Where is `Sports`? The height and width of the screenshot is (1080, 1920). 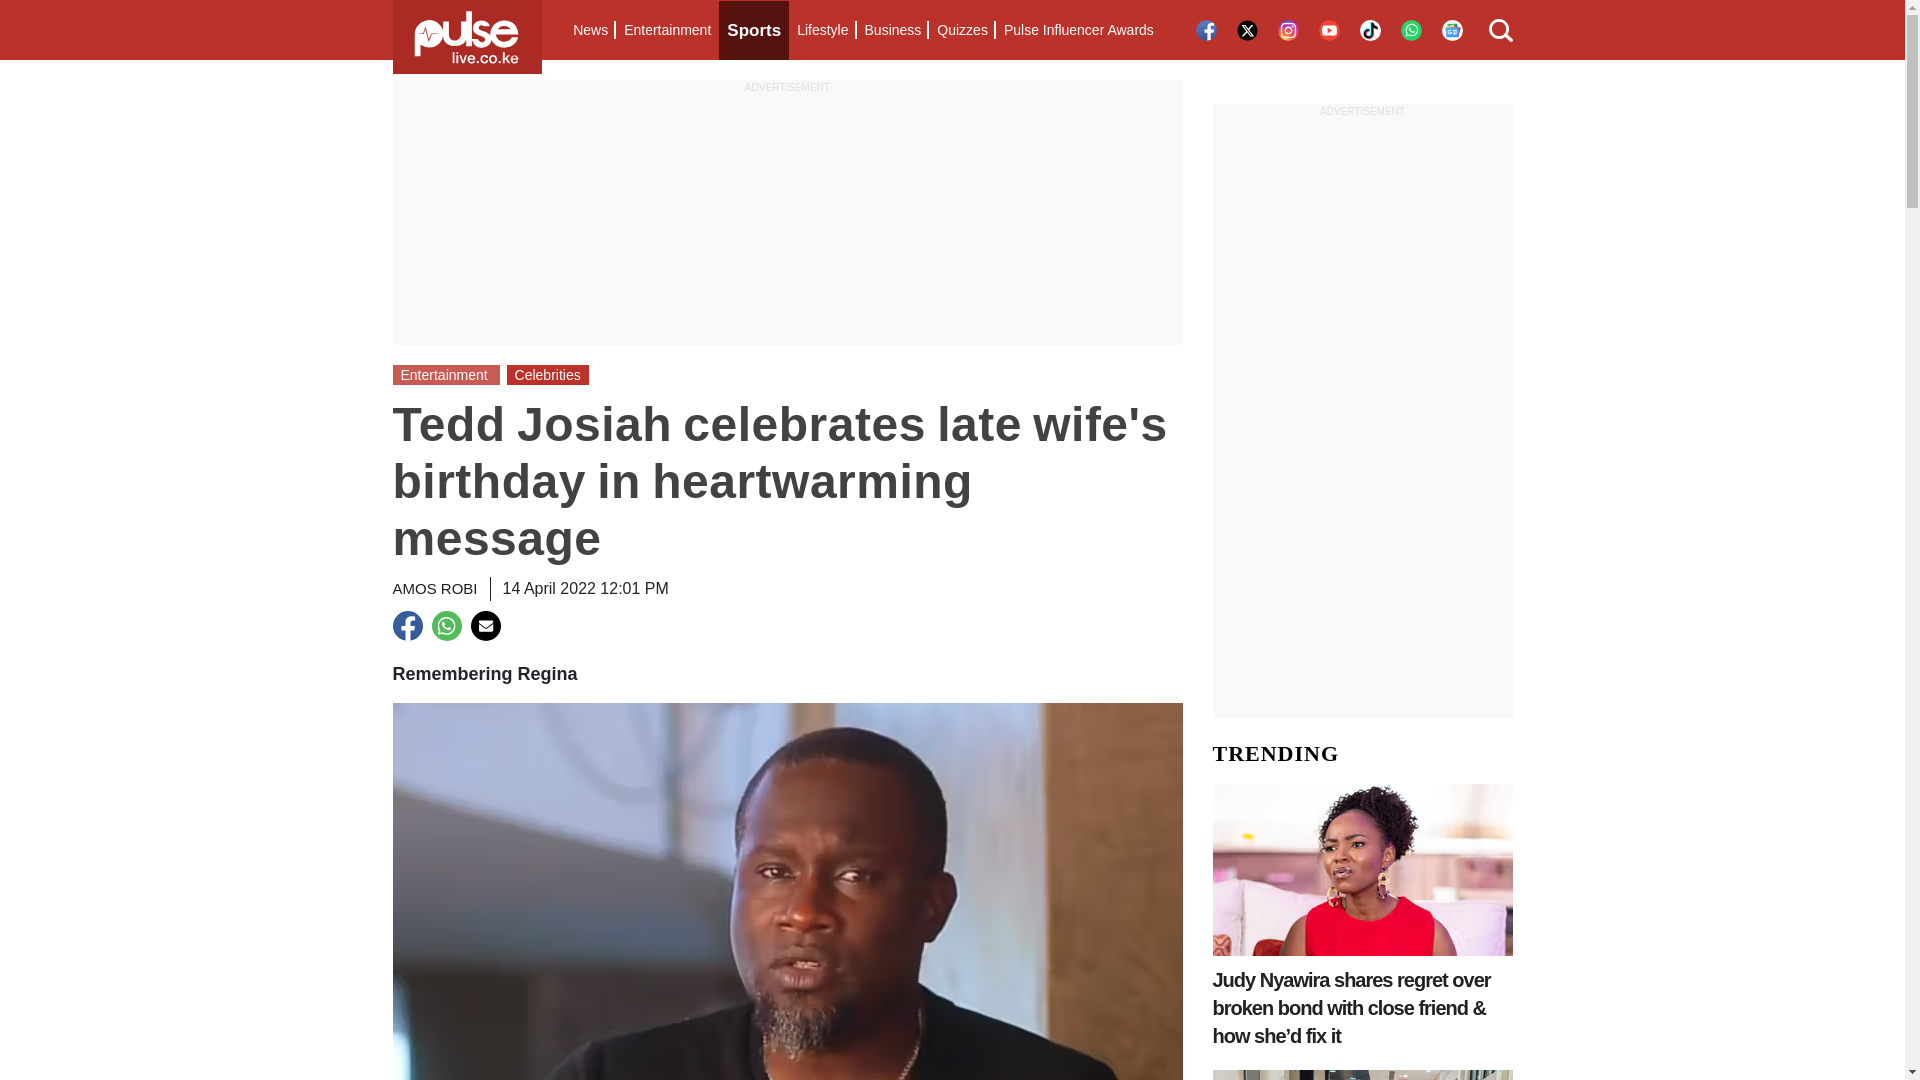
Sports is located at coordinates (754, 30).